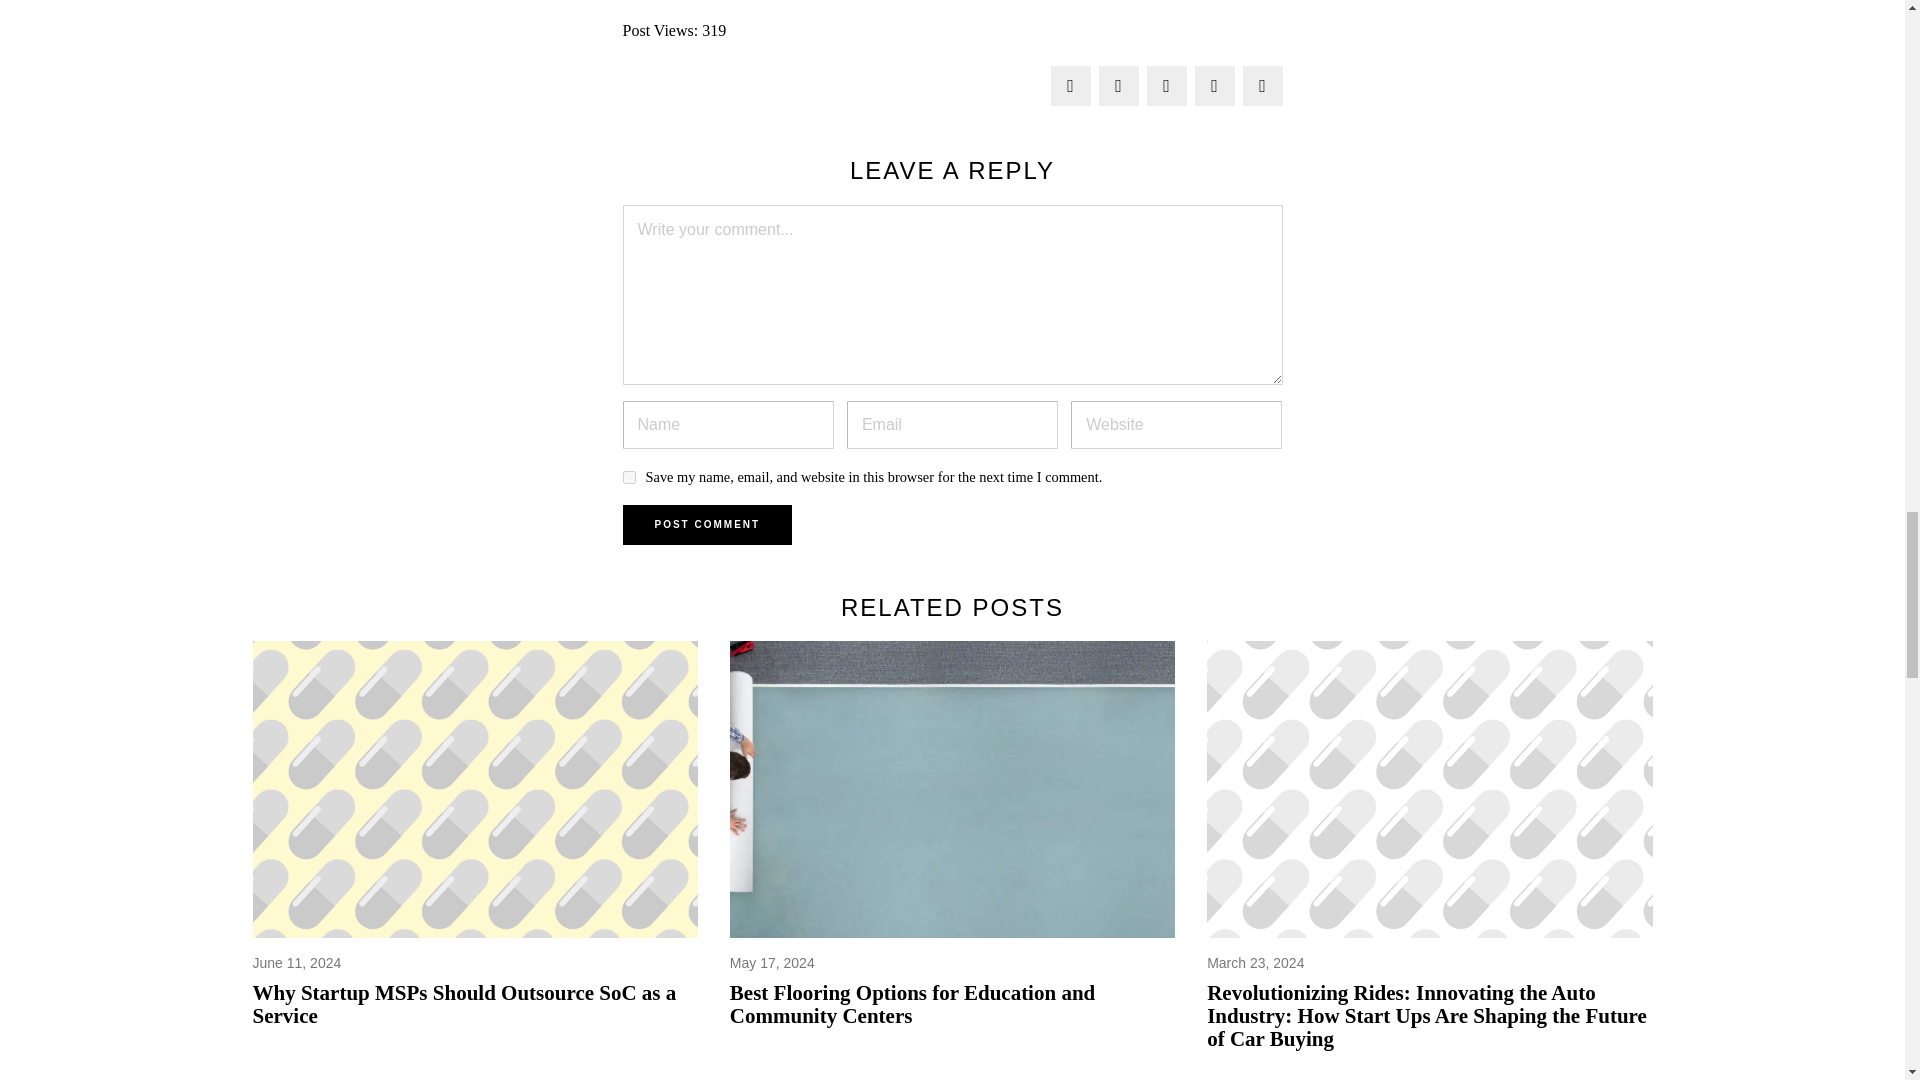 The width and height of the screenshot is (1920, 1080). Describe the element at coordinates (1255, 964) in the screenshot. I see `23 Mar, 2024 13:51:52` at that location.